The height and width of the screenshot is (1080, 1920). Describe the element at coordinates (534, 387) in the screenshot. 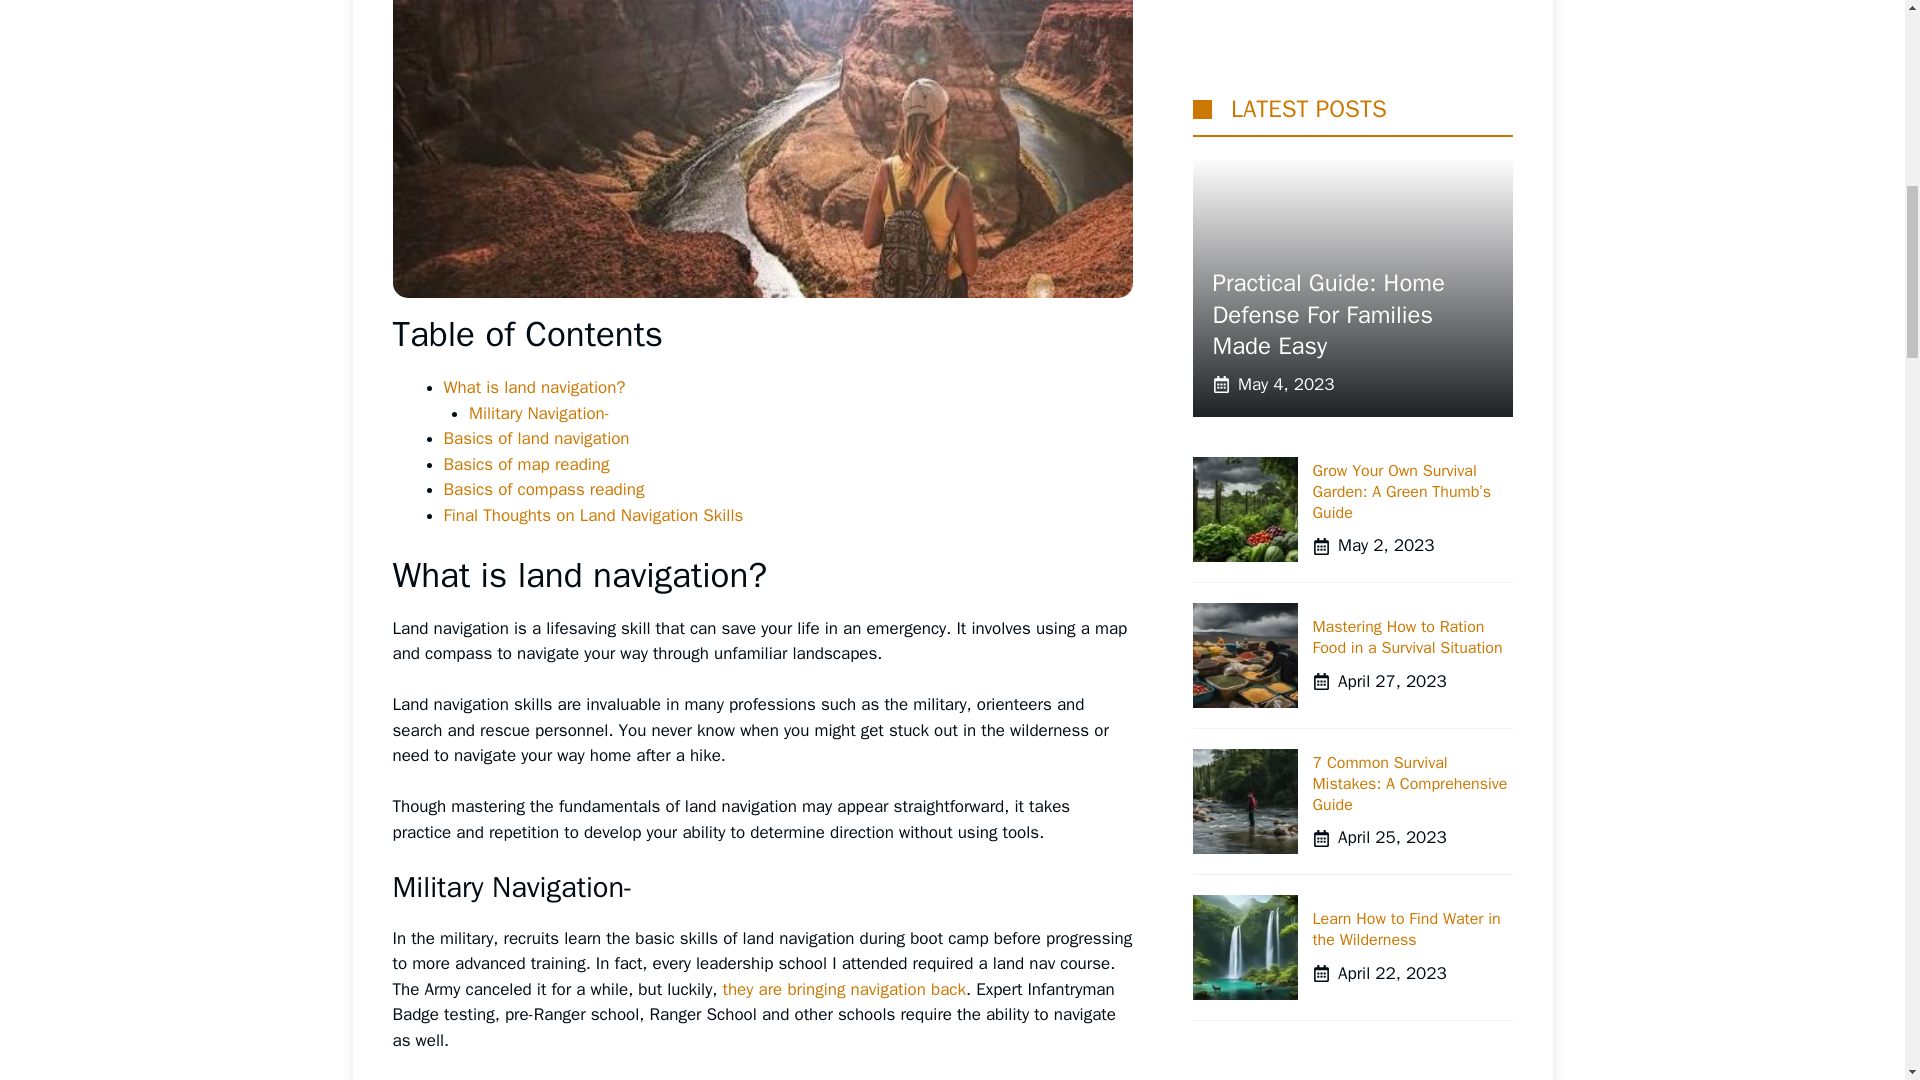

I see `What is land navigation?` at that location.